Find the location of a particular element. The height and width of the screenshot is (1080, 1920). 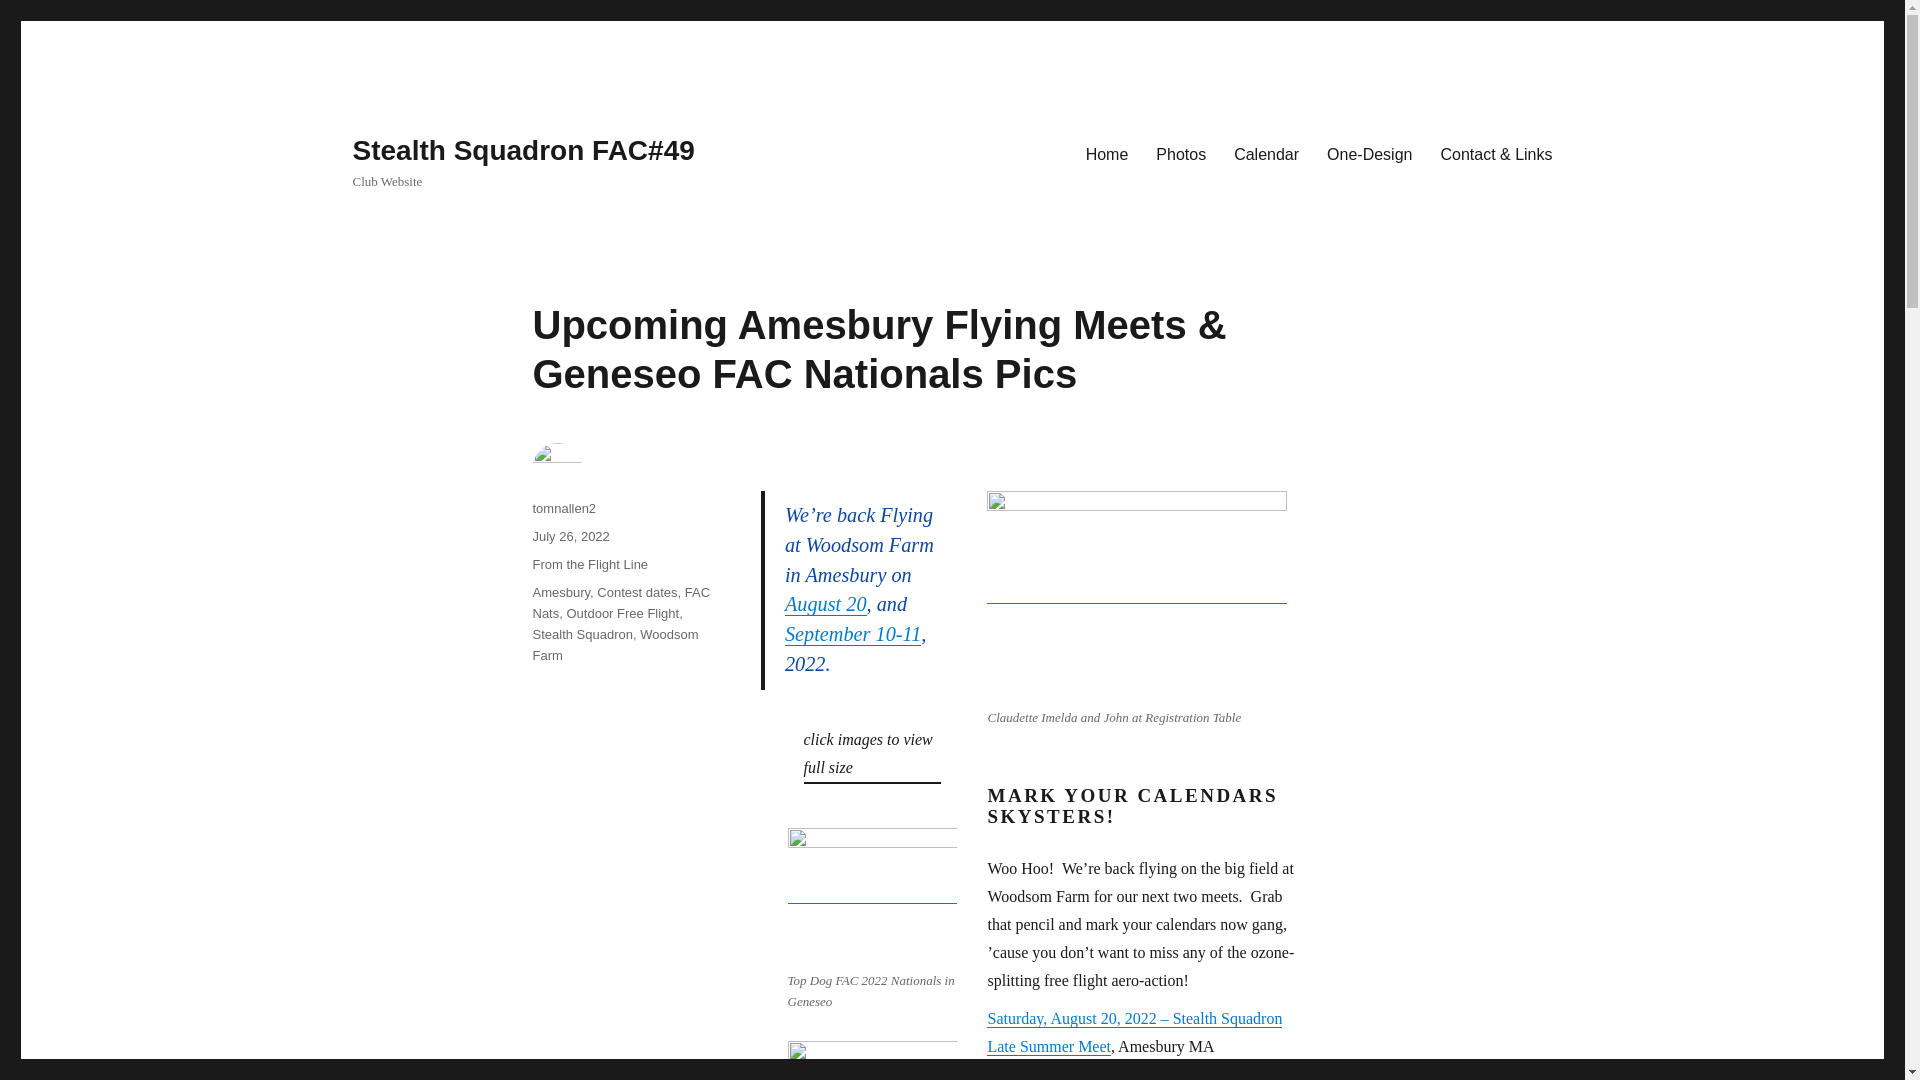

Stealth Squadron is located at coordinates (581, 634).